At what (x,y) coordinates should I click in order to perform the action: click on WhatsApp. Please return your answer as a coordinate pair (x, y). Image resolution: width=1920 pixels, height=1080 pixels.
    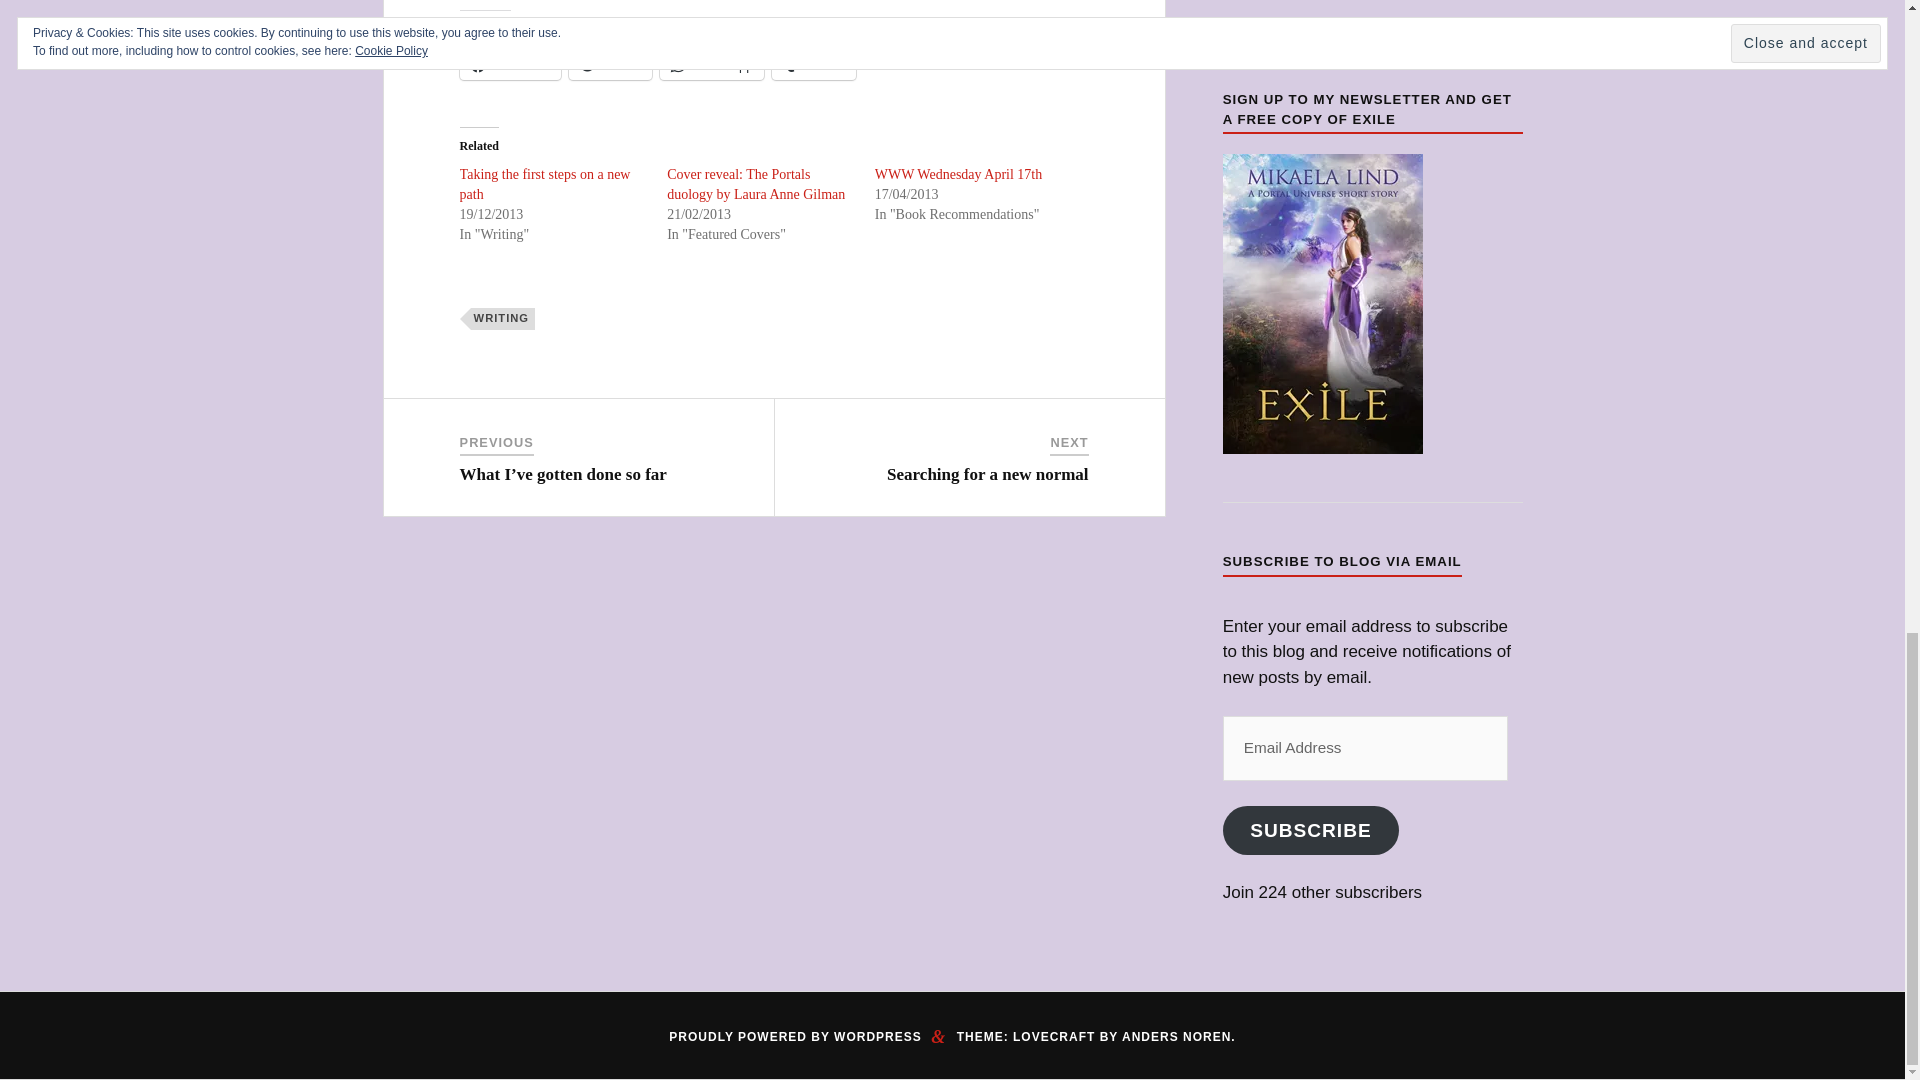
    Looking at the image, I should click on (712, 64).